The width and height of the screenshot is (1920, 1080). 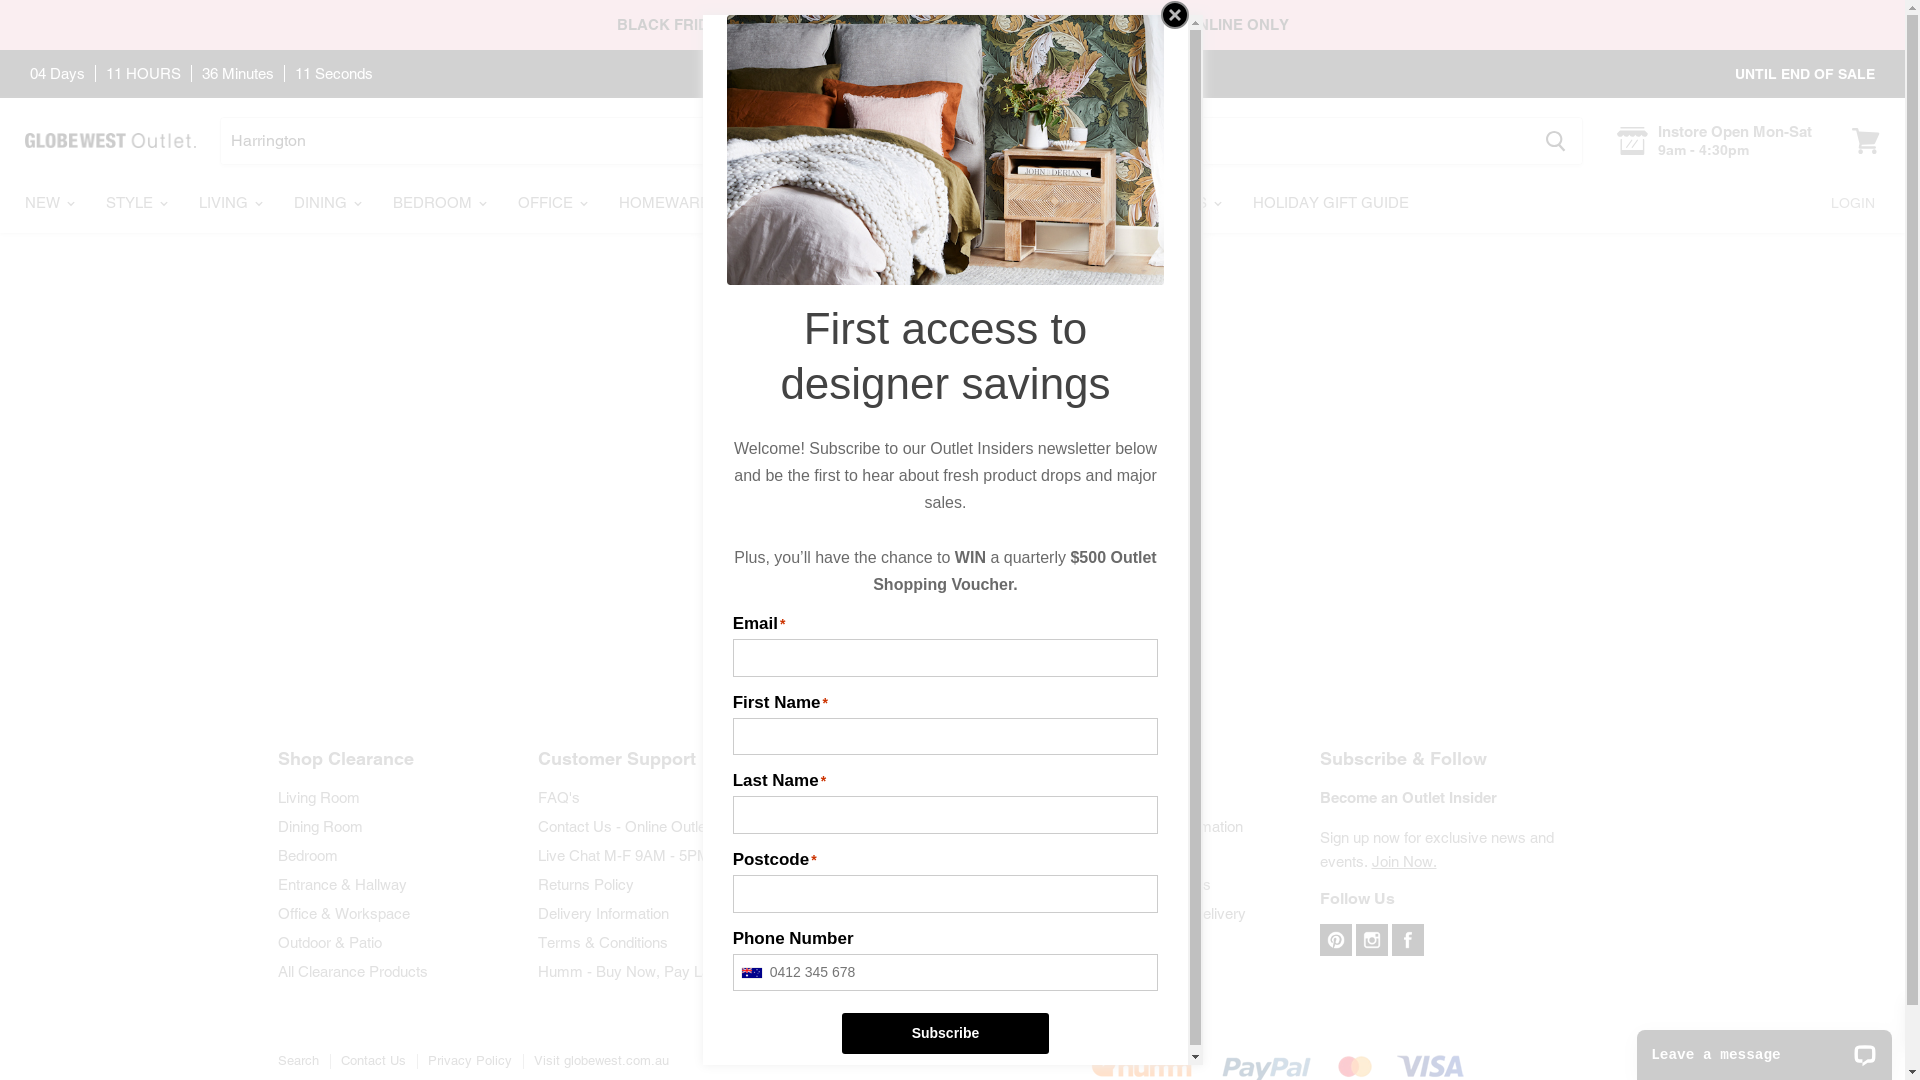 What do you see at coordinates (342, 884) in the screenshot?
I see `Entrance & Hallway` at bounding box center [342, 884].